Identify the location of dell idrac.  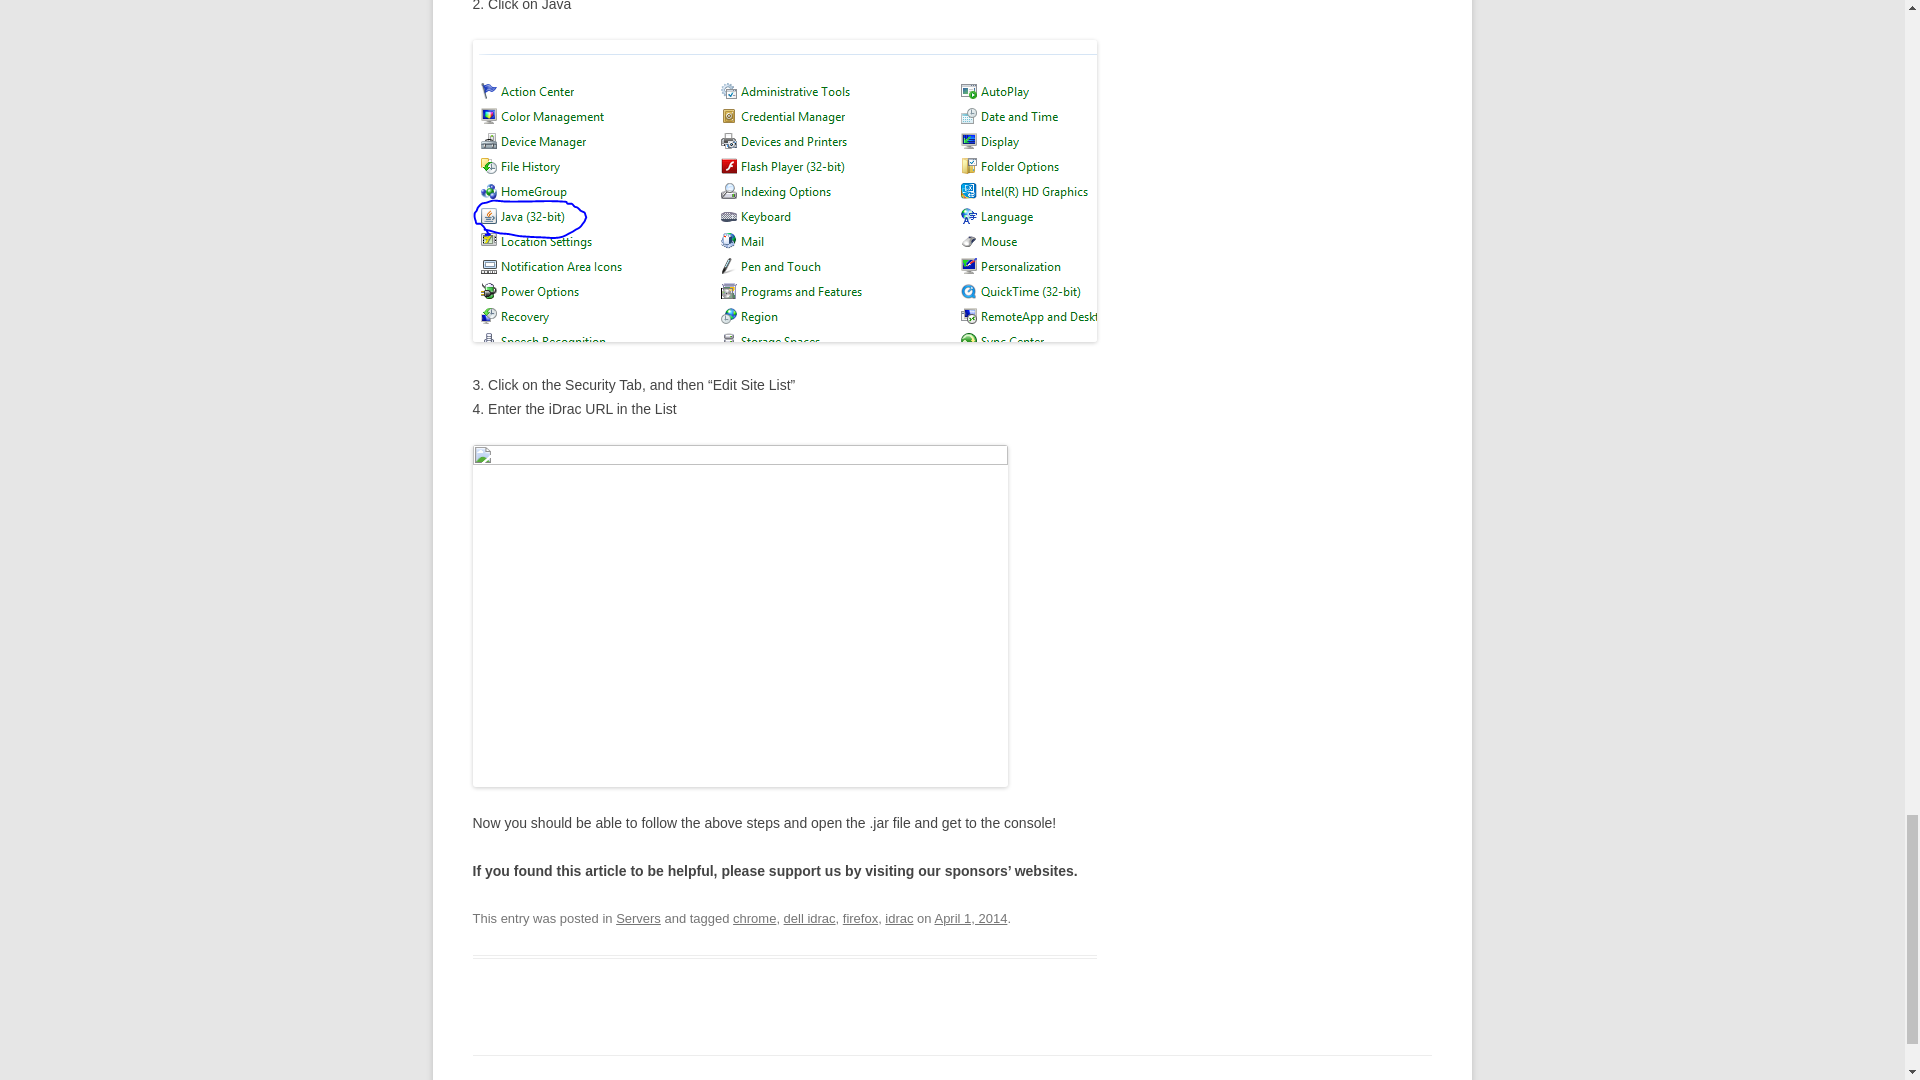
(809, 918).